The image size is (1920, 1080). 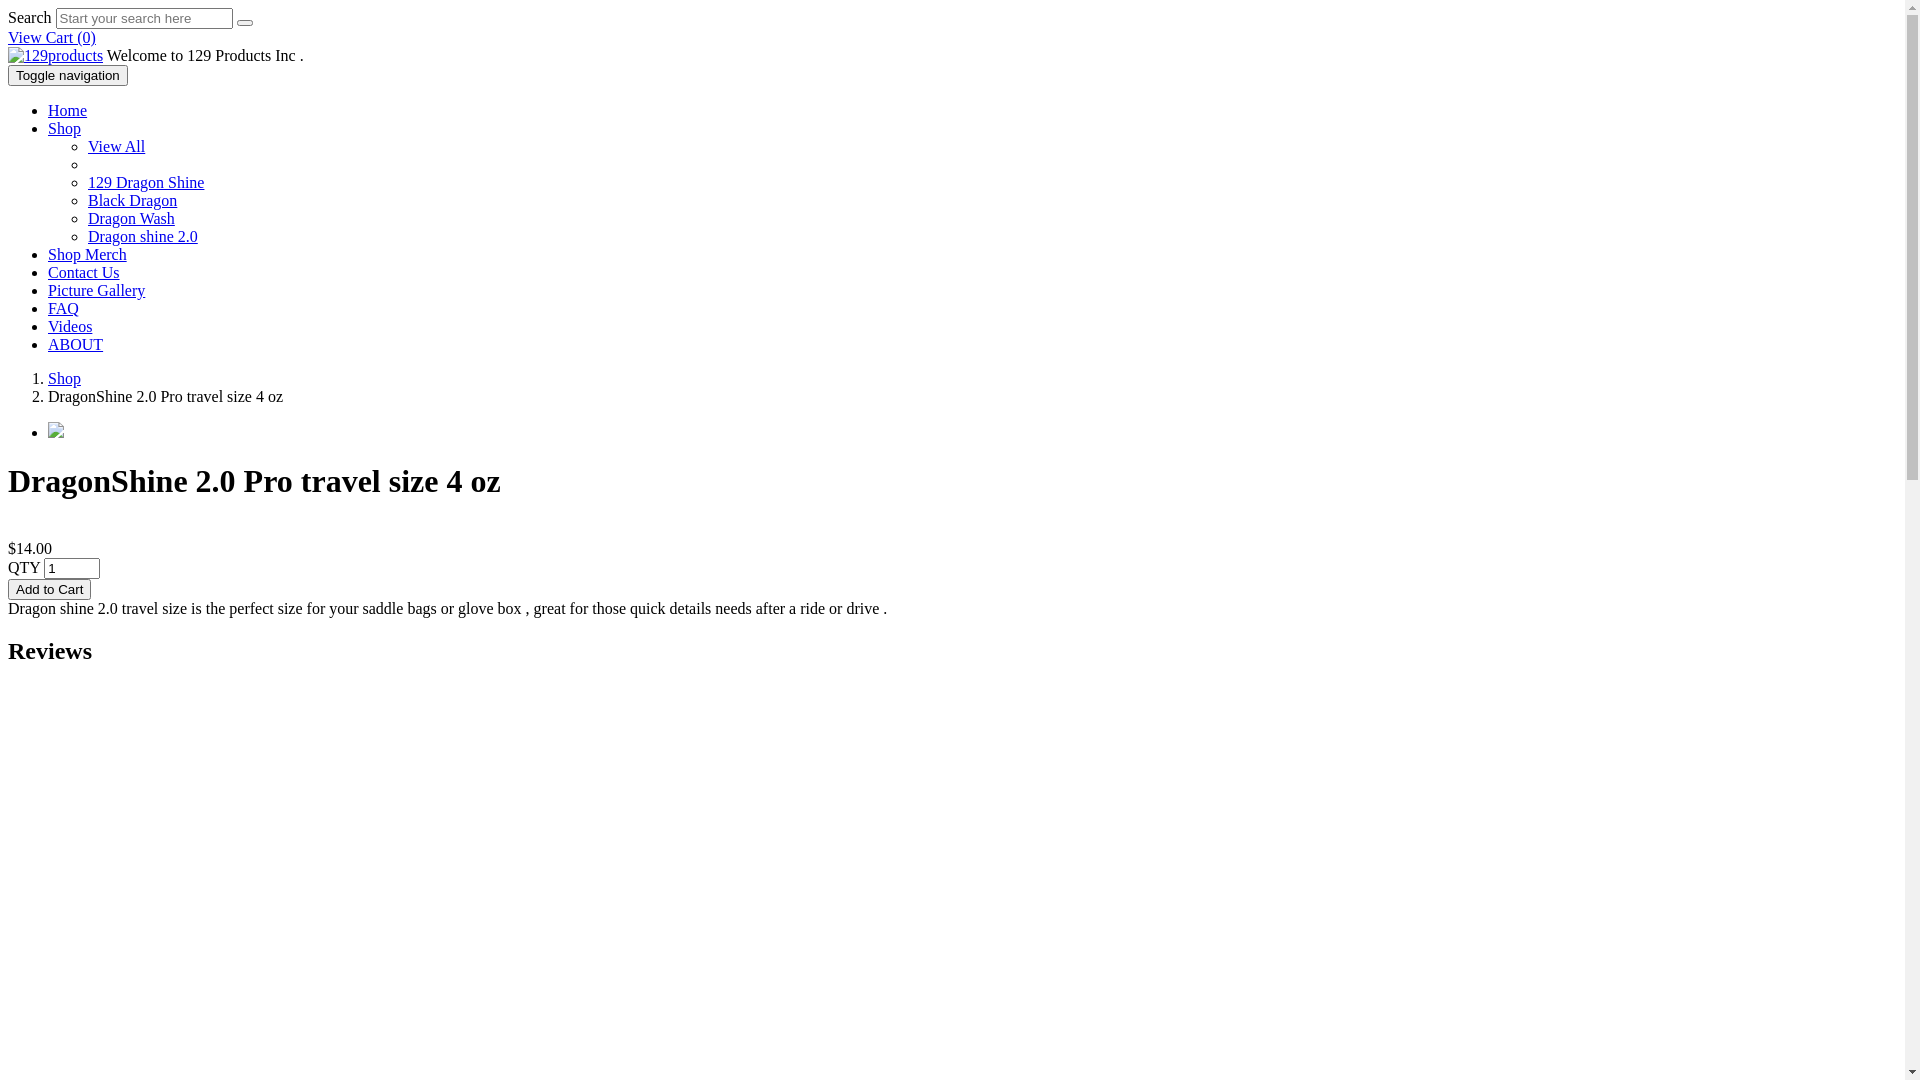 I want to click on Dragon Wash, so click(x=132, y=218).